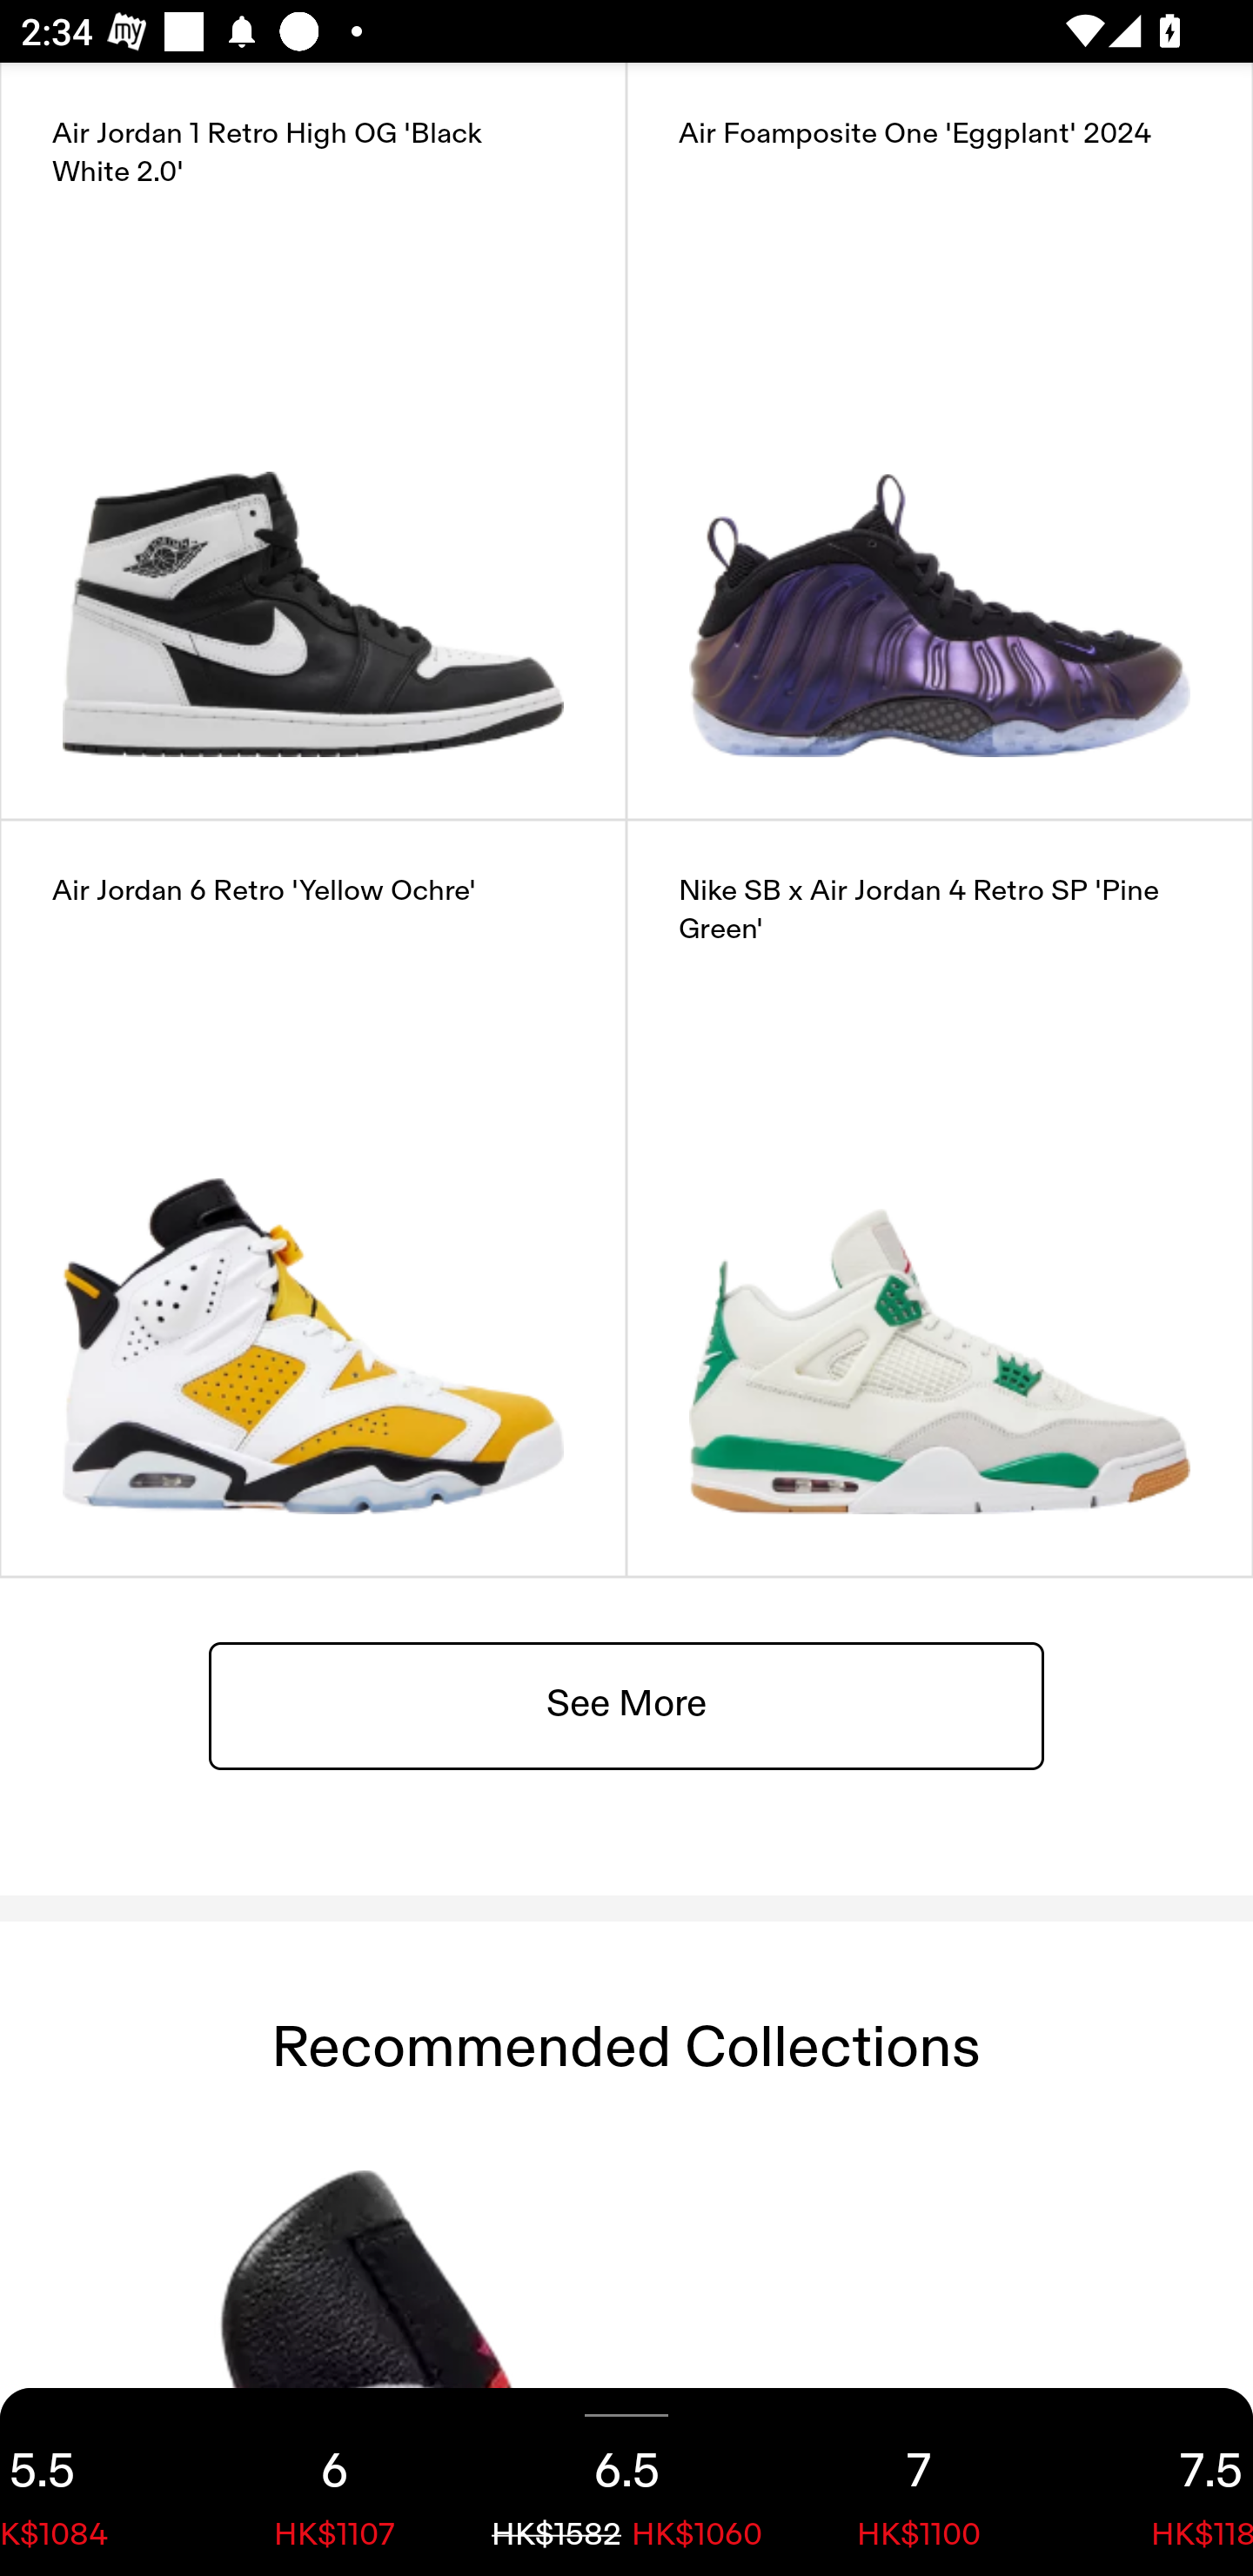  What do you see at coordinates (334, 2482) in the screenshot?
I see `6 HK$1107` at bounding box center [334, 2482].